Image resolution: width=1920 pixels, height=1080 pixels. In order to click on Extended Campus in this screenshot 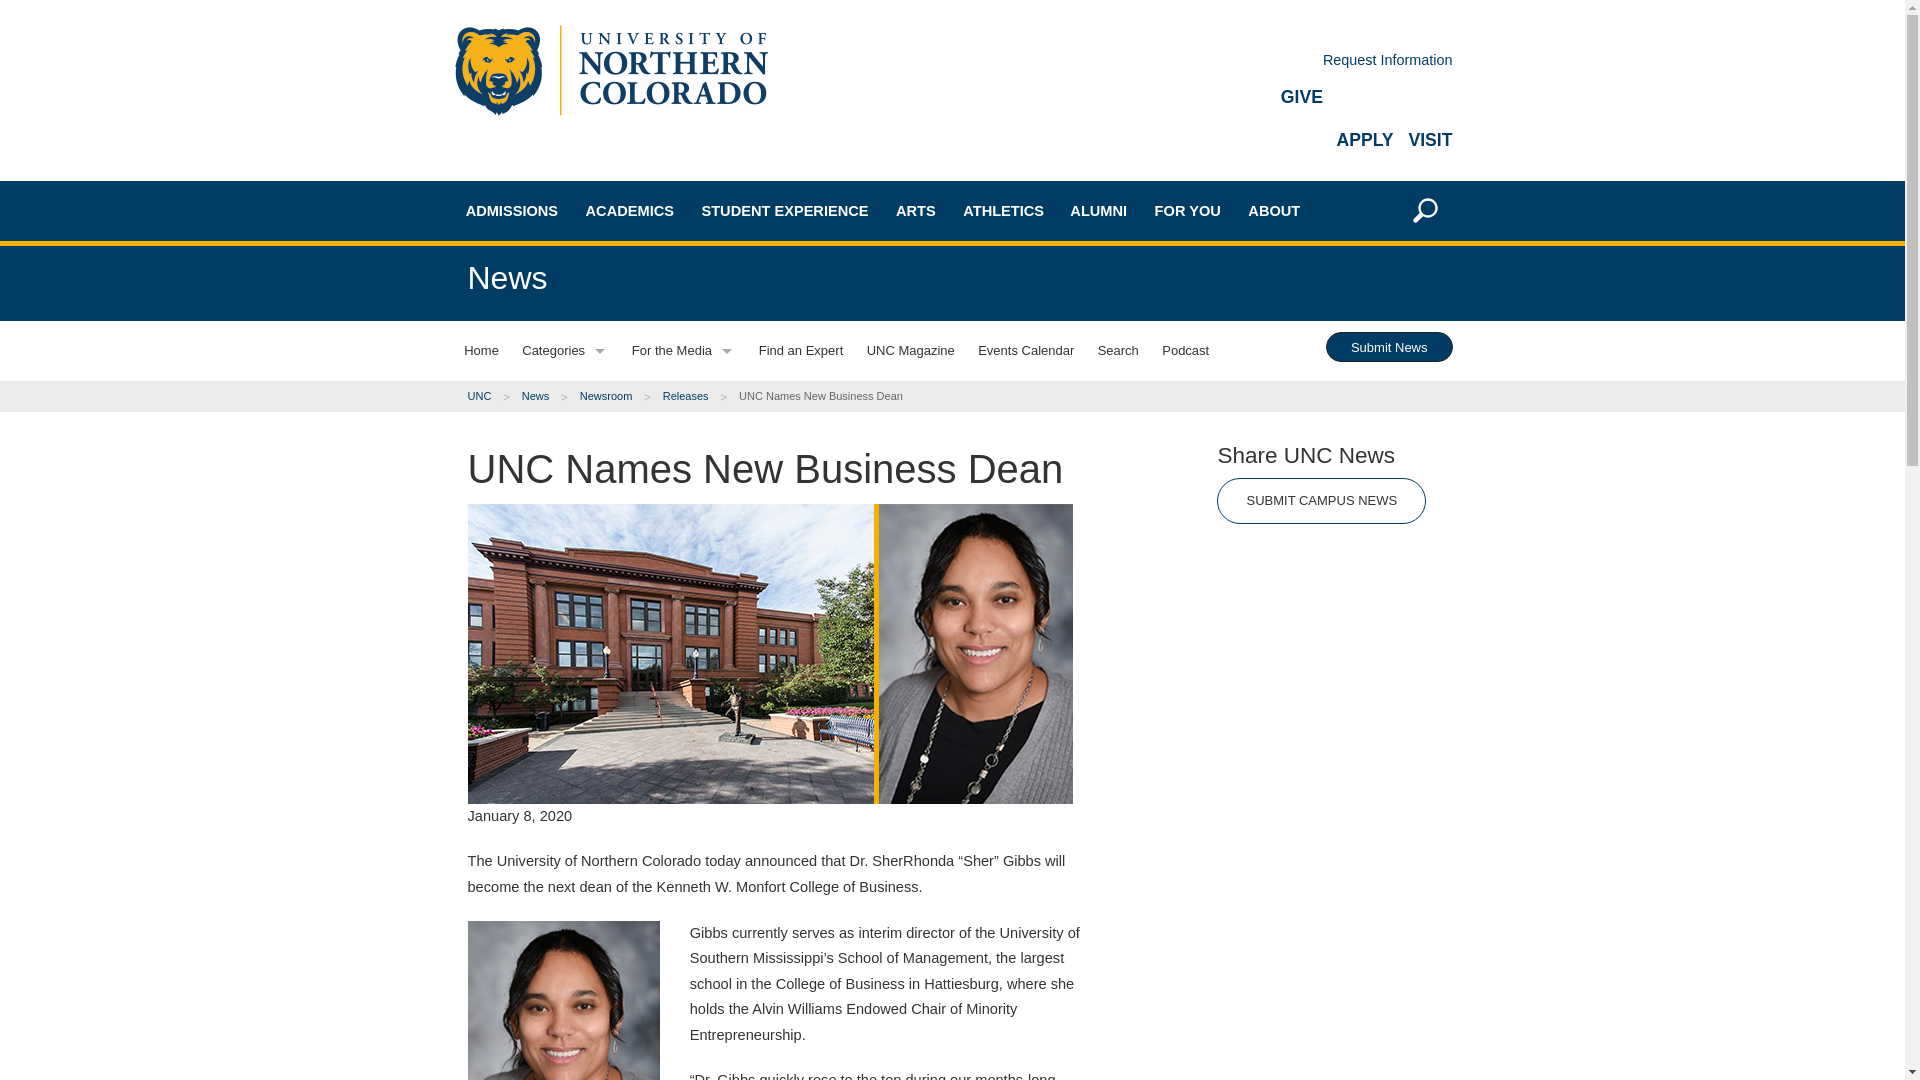, I will do `click(552, 442)`.